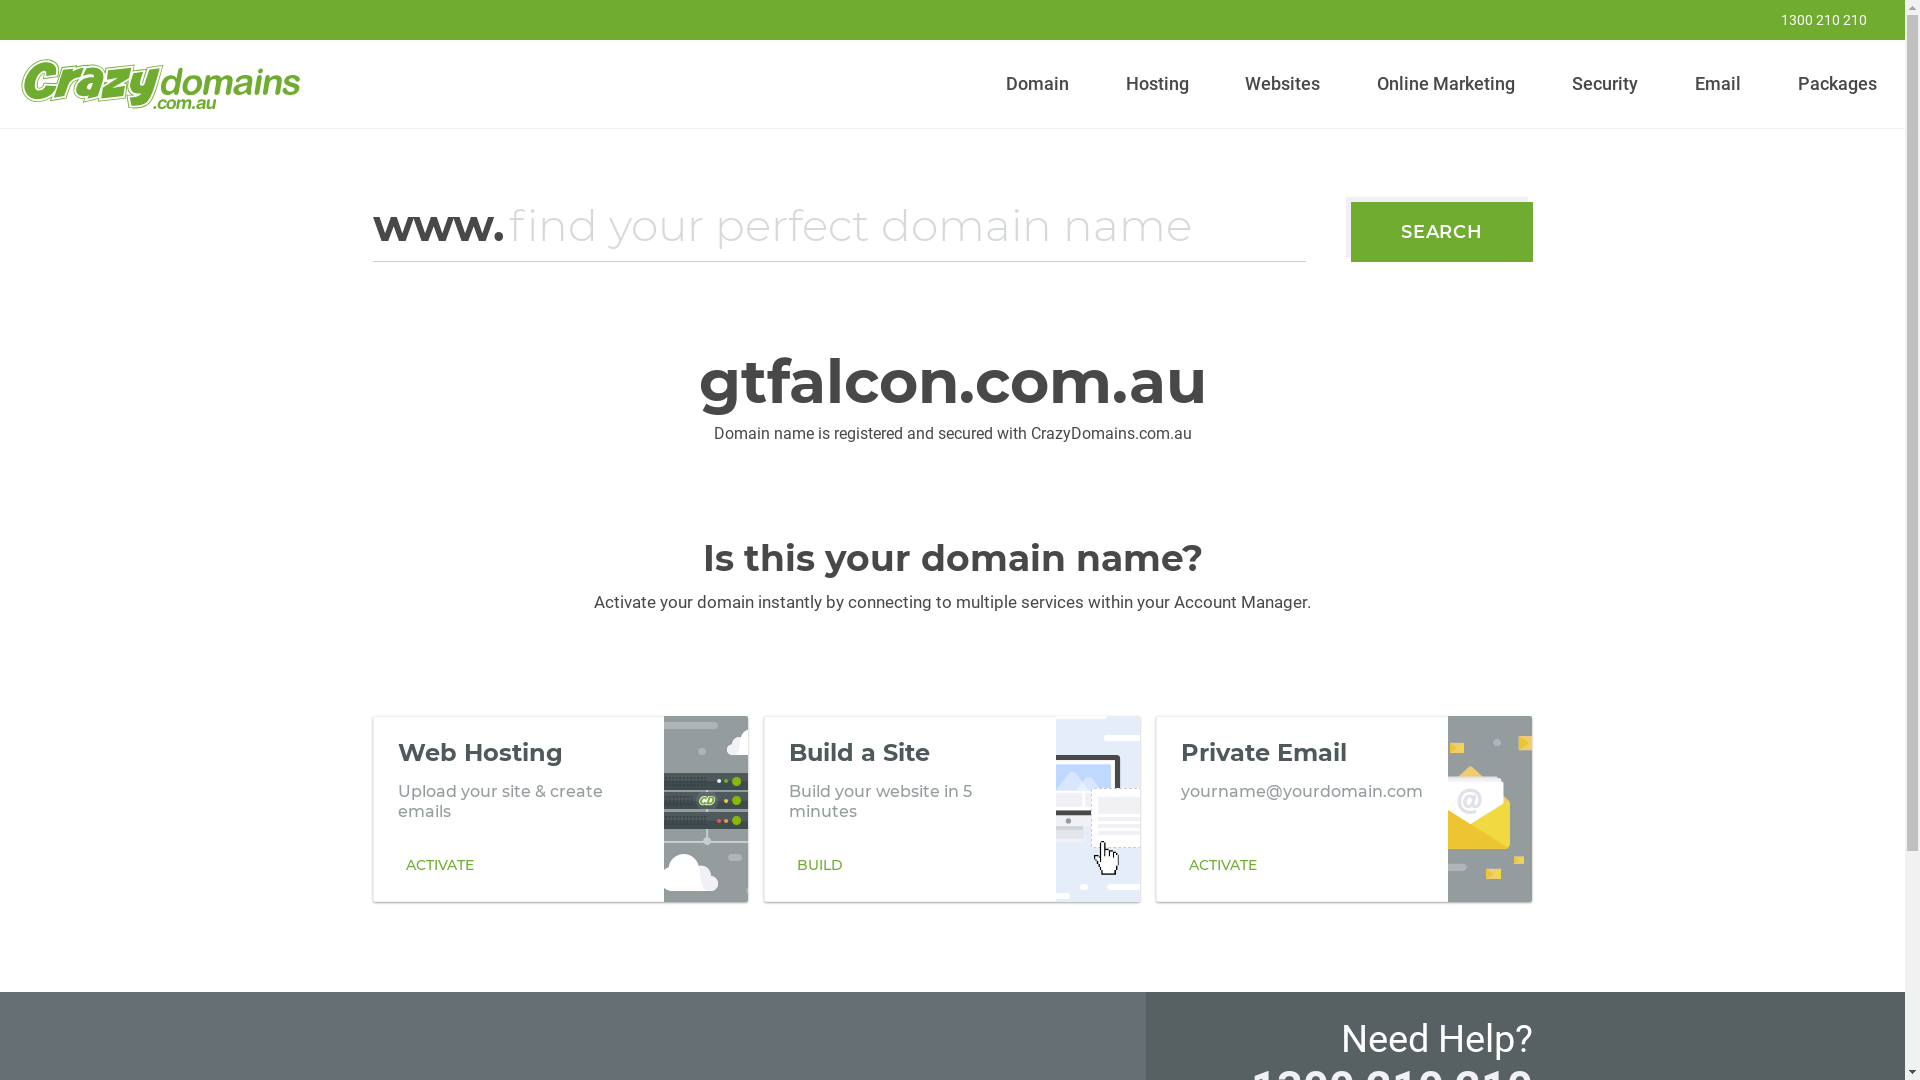 The width and height of the screenshot is (1920, 1080). I want to click on Email, so click(1718, 84).